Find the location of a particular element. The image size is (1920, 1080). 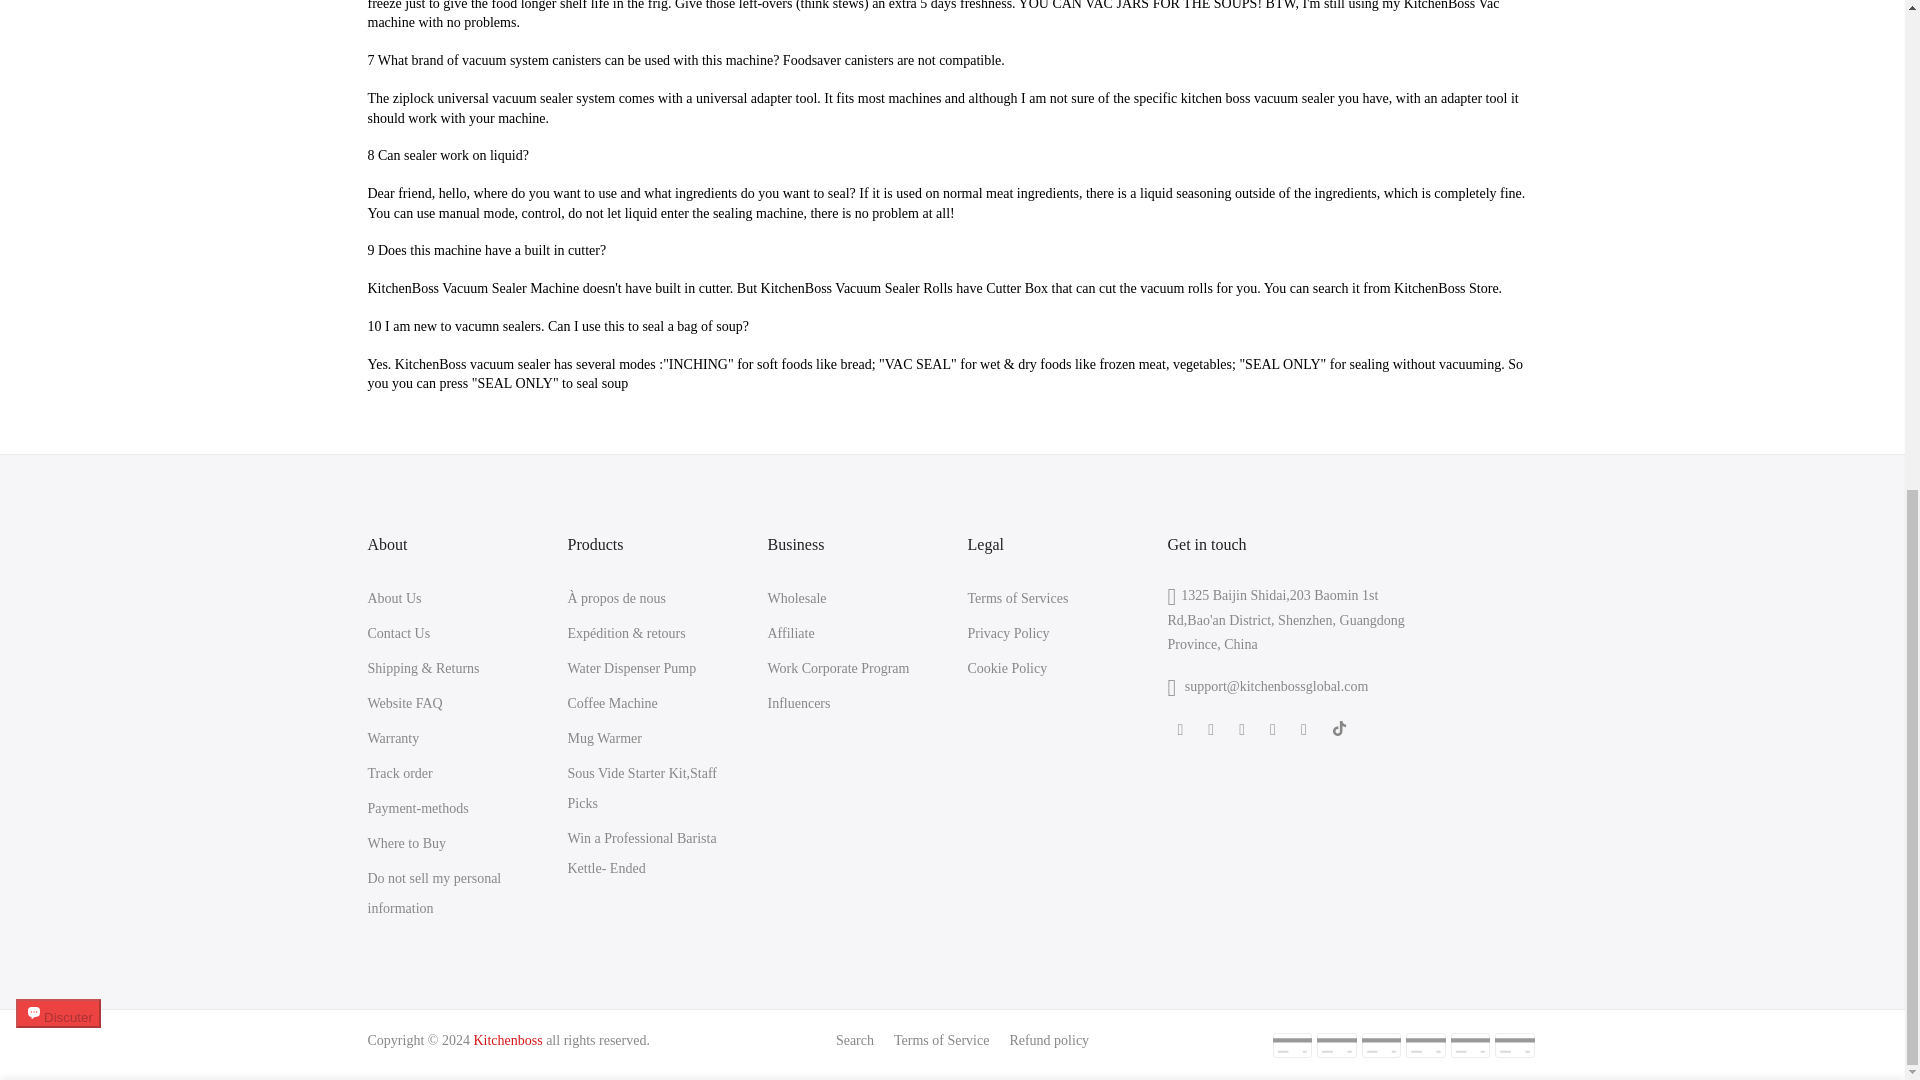

Win a Professional Barista Kettle- Ended is located at coordinates (642, 852).